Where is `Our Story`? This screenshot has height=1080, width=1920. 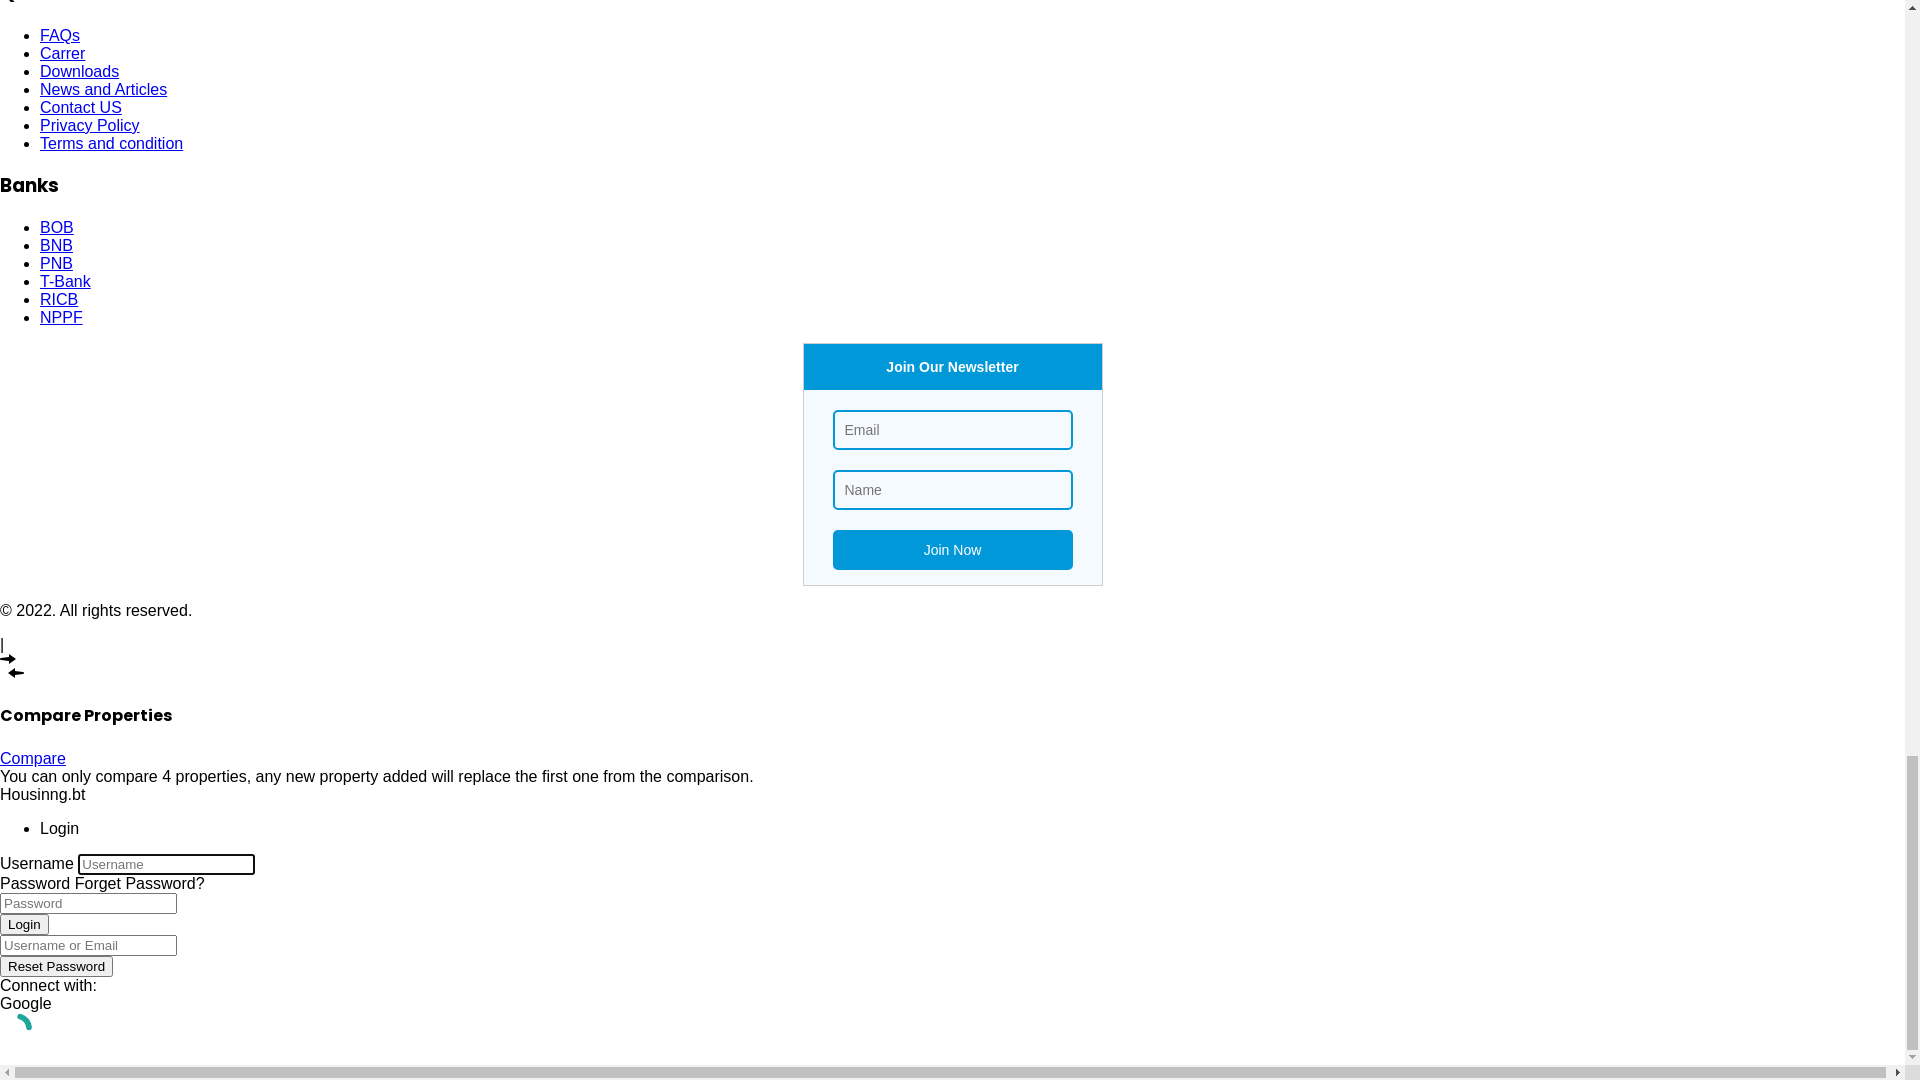 Our Story is located at coordinates (74, 288).